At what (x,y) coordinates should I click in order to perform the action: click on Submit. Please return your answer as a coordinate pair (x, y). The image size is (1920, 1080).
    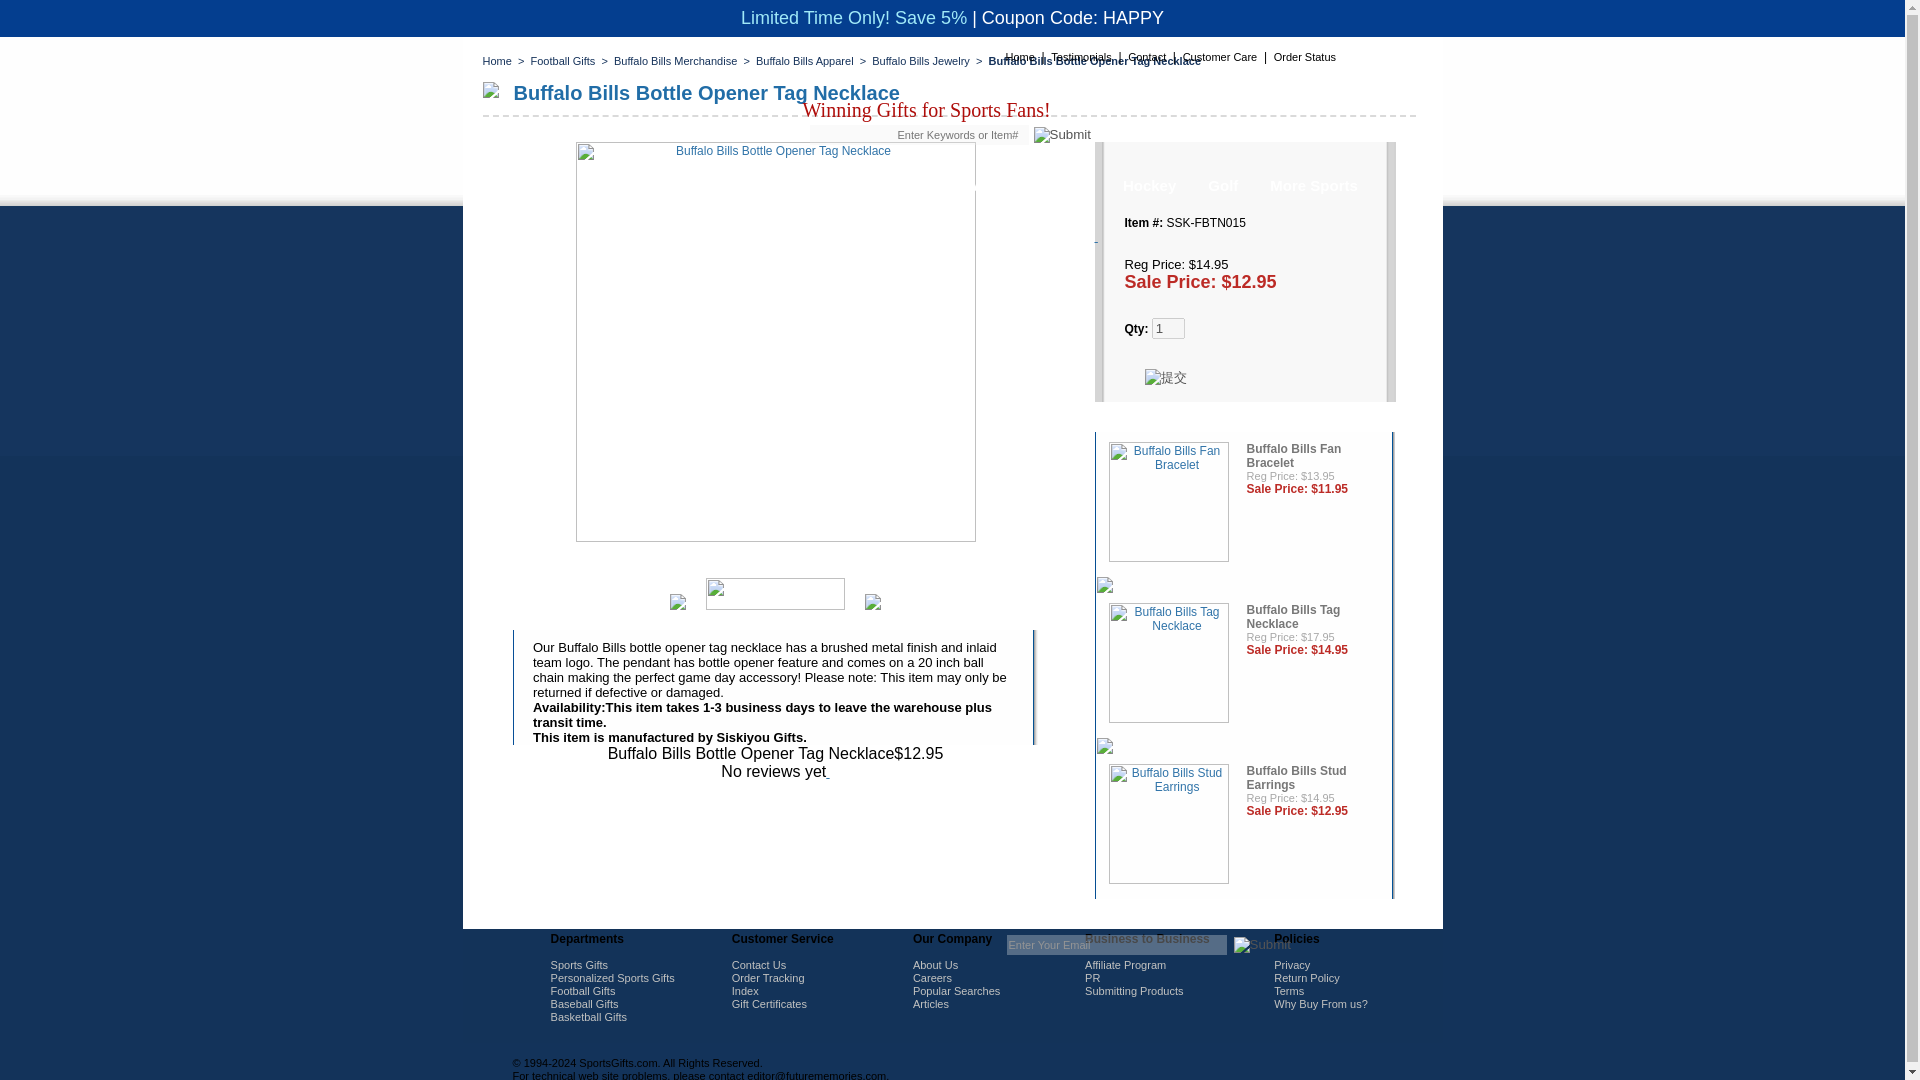
    Looking at the image, I should click on (1262, 944).